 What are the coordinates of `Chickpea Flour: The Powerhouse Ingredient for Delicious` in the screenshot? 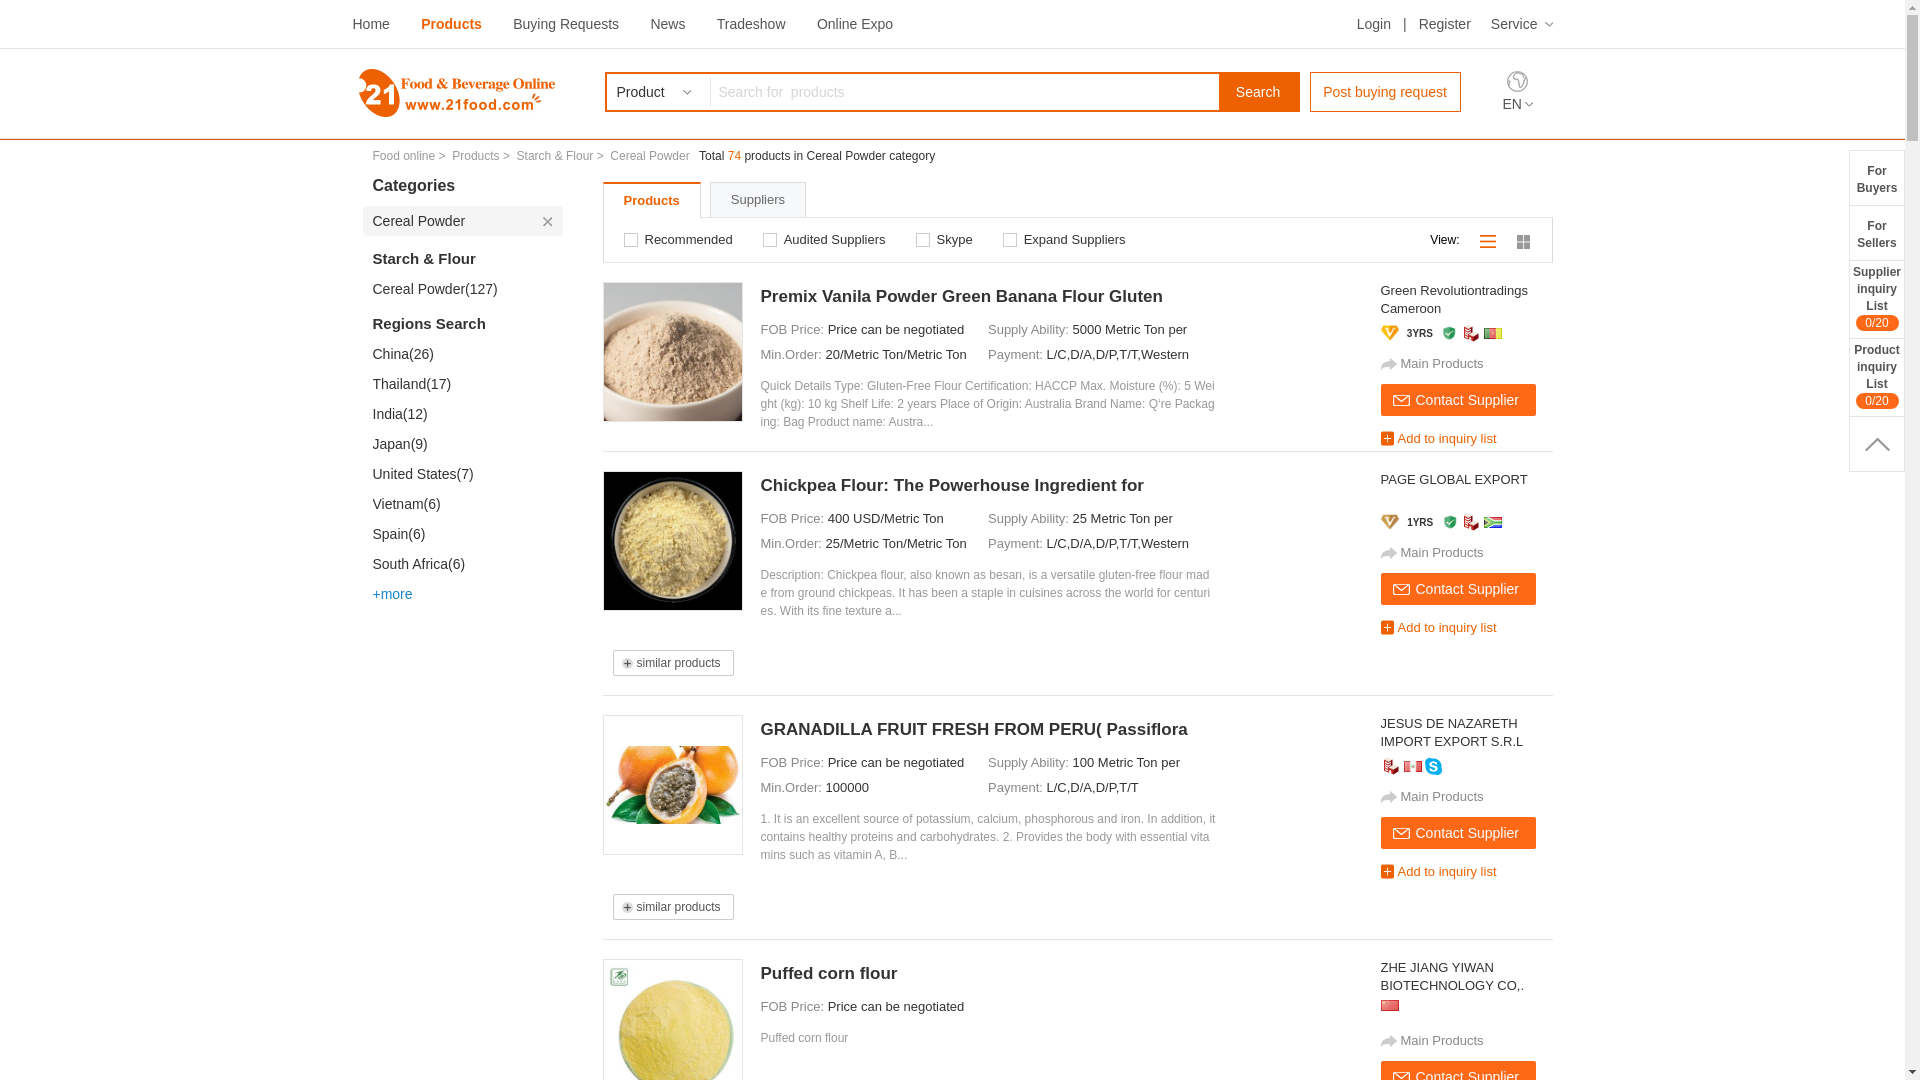 It's located at (988, 486).